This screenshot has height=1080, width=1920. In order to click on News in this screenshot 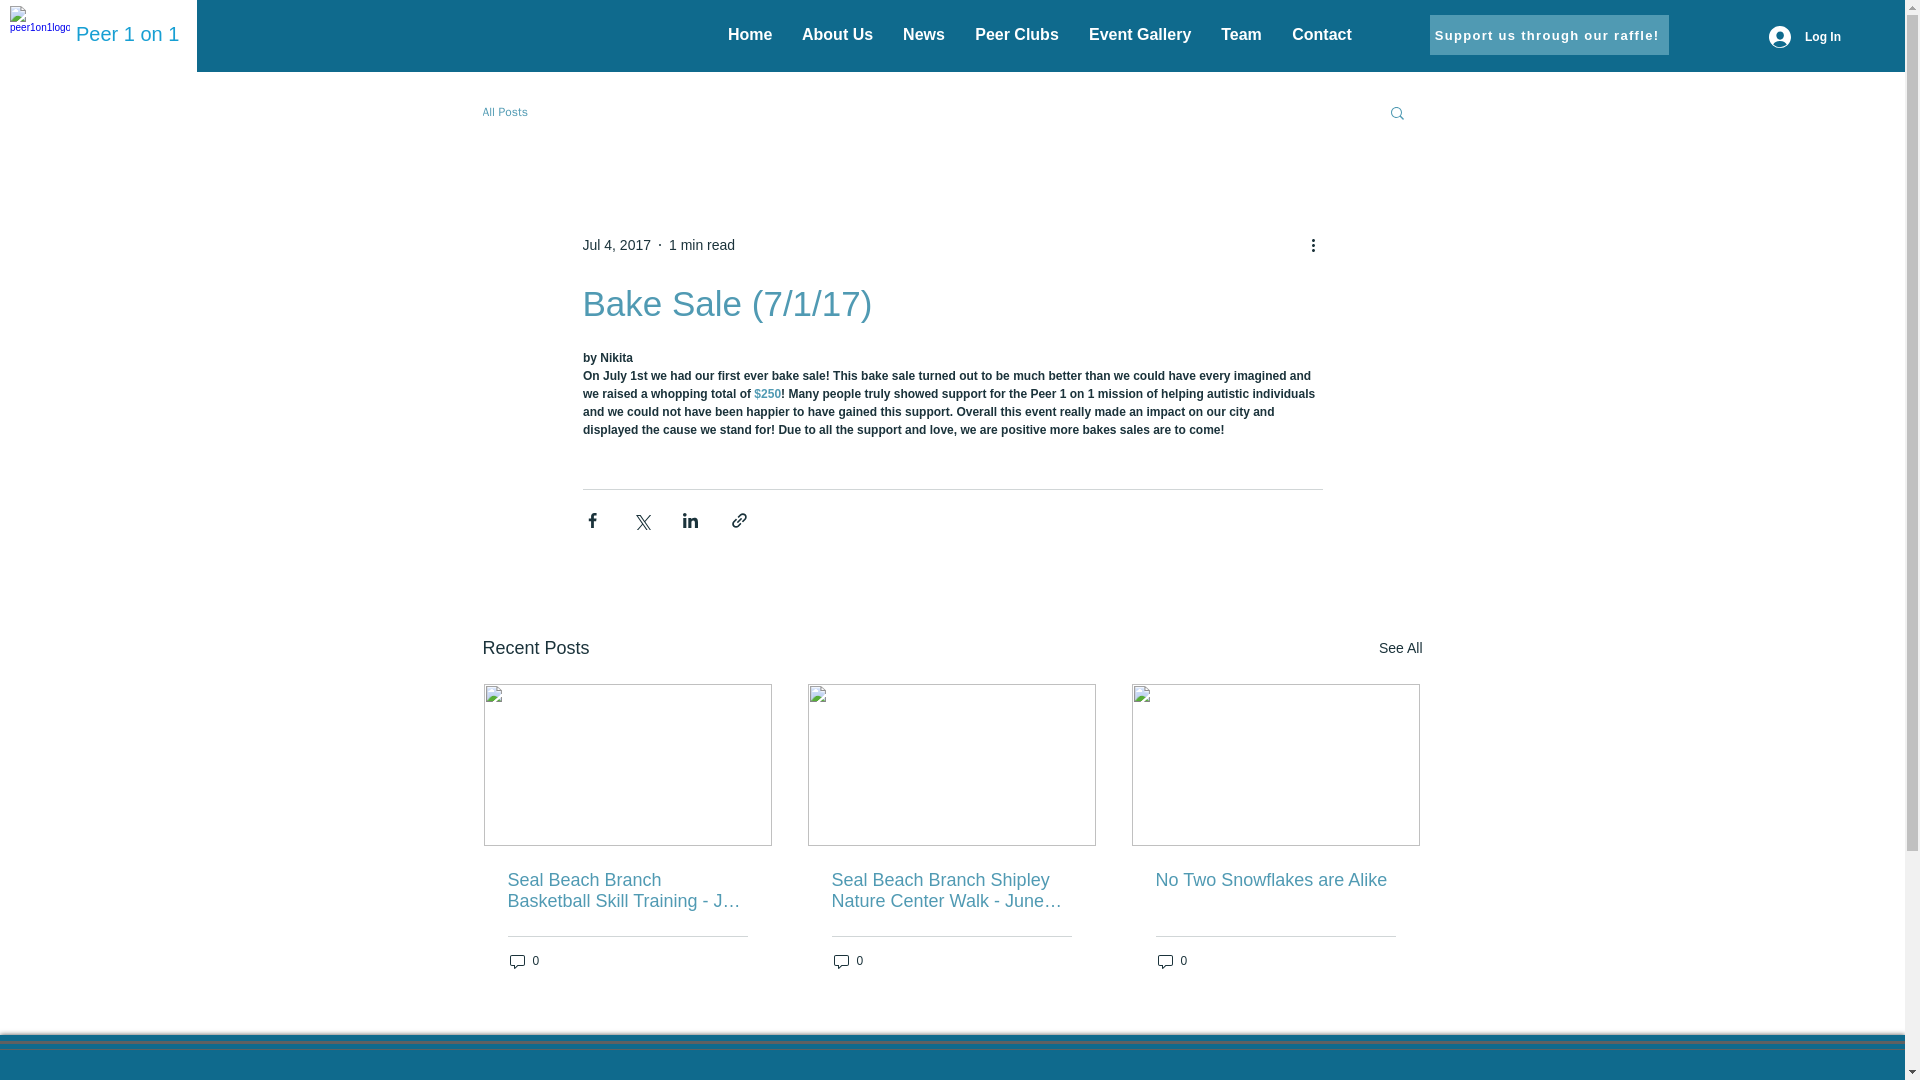, I will do `click(924, 34)`.